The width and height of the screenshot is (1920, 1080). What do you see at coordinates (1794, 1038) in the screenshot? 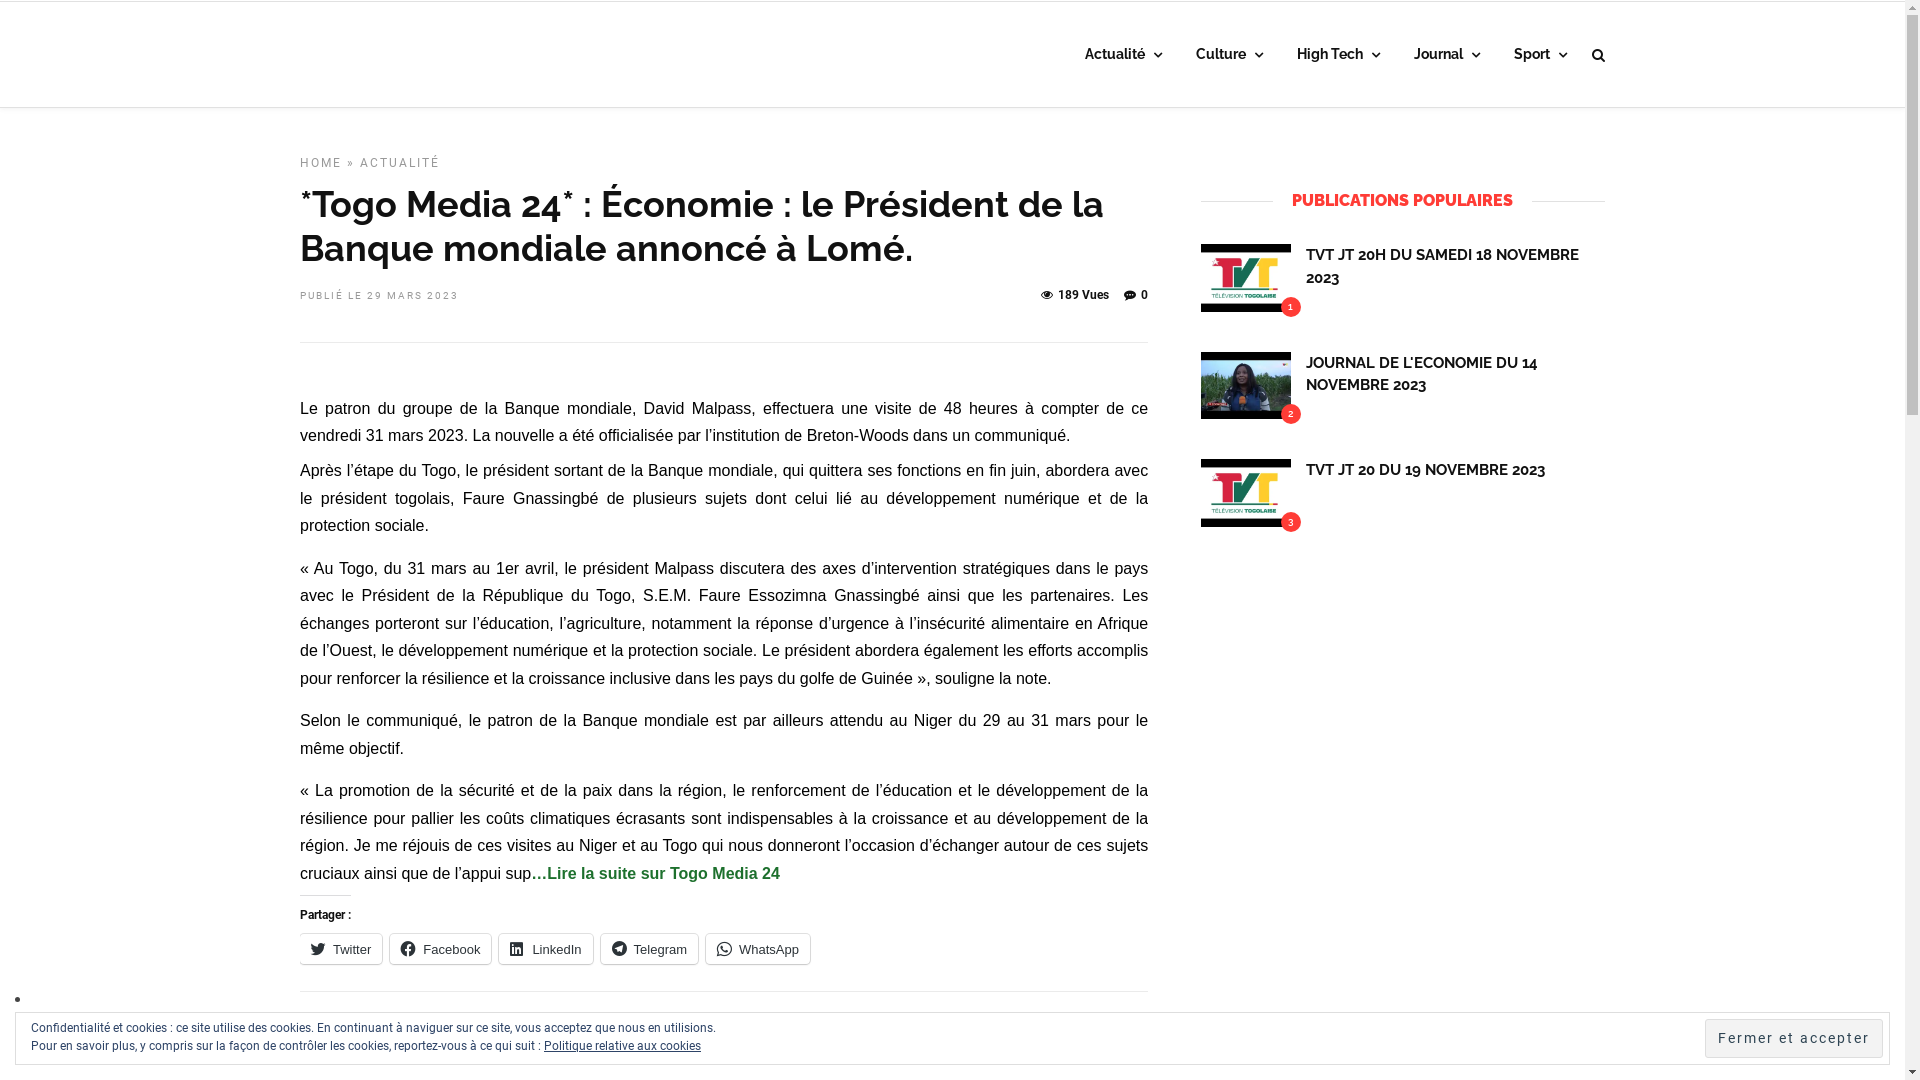
I see `Fermer et accepter` at bounding box center [1794, 1038].